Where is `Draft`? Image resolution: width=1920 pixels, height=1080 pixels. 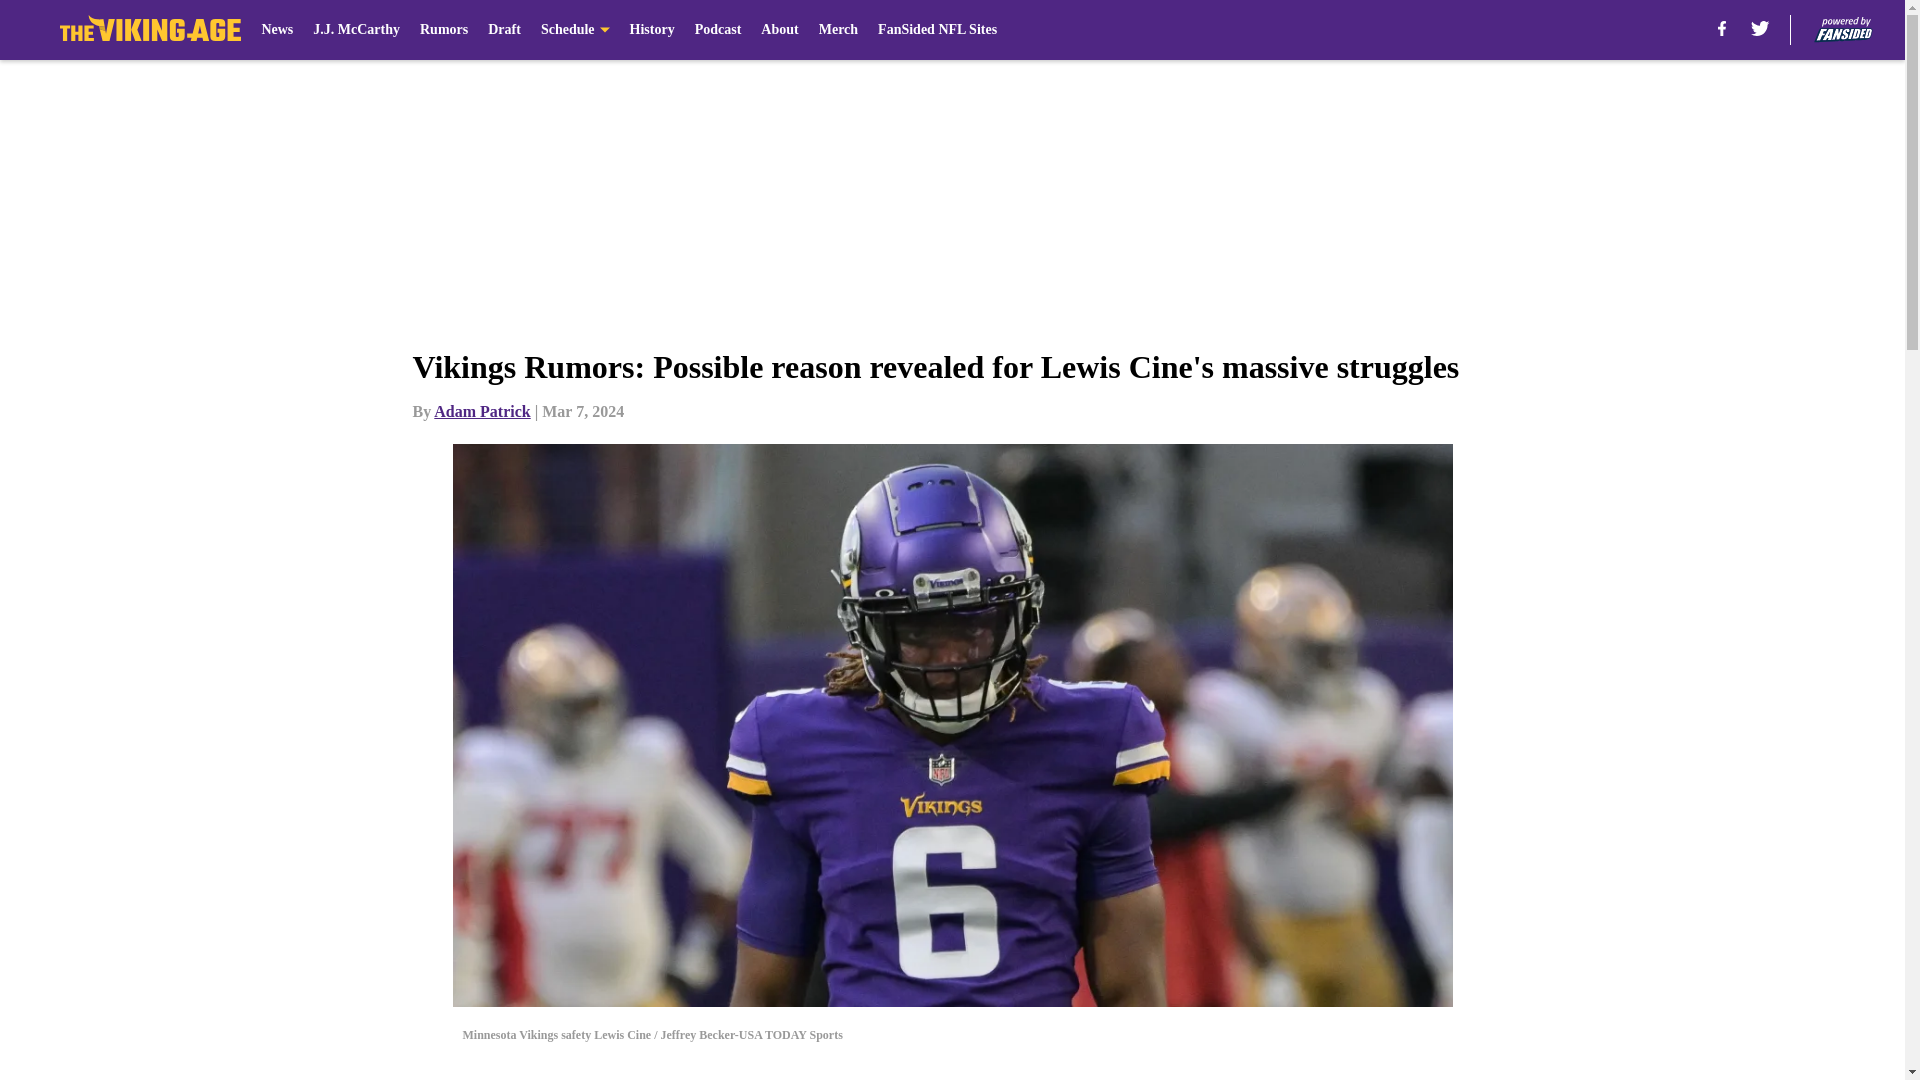
Draft is located at coordinates (504, 30).